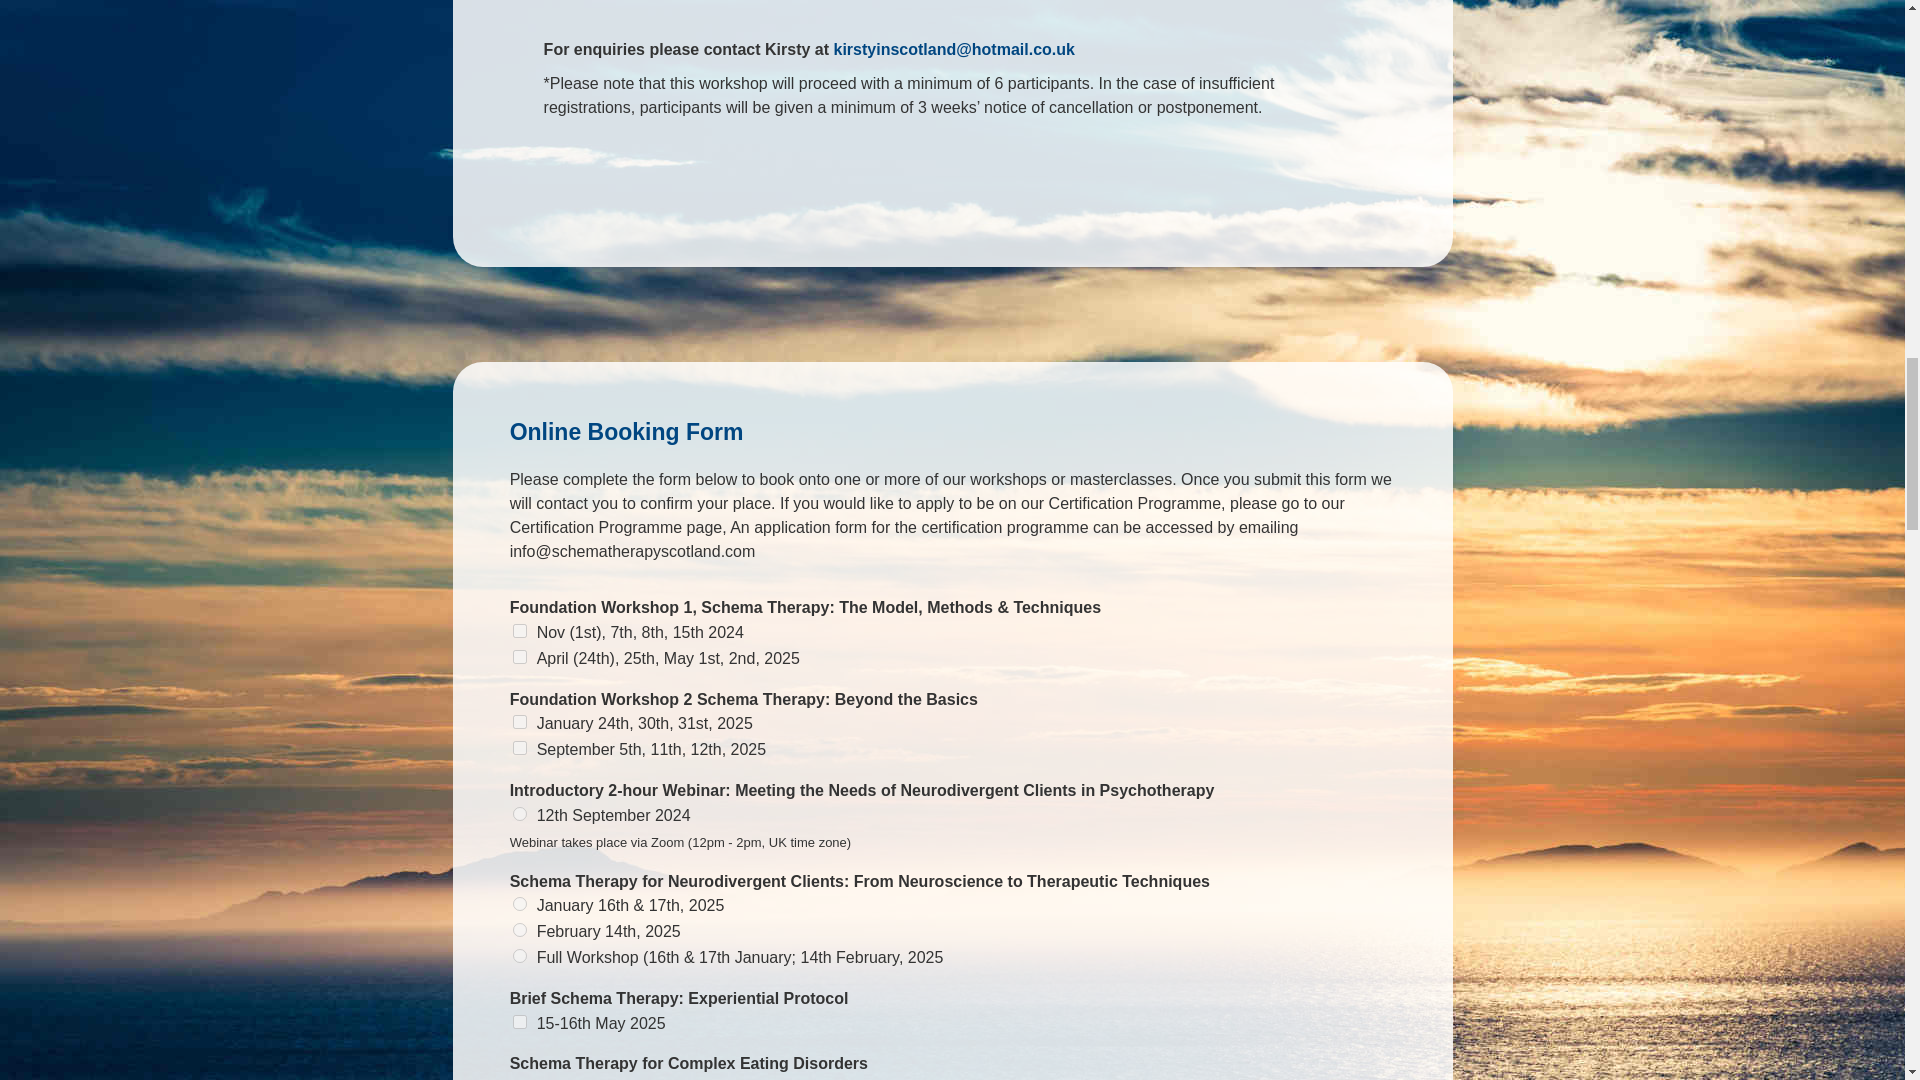 The width and height of the screenshot is (1920, 1080). Describe the element at coordinates (519, 813) in the screenshot. I see `12th September 2024` at that location.